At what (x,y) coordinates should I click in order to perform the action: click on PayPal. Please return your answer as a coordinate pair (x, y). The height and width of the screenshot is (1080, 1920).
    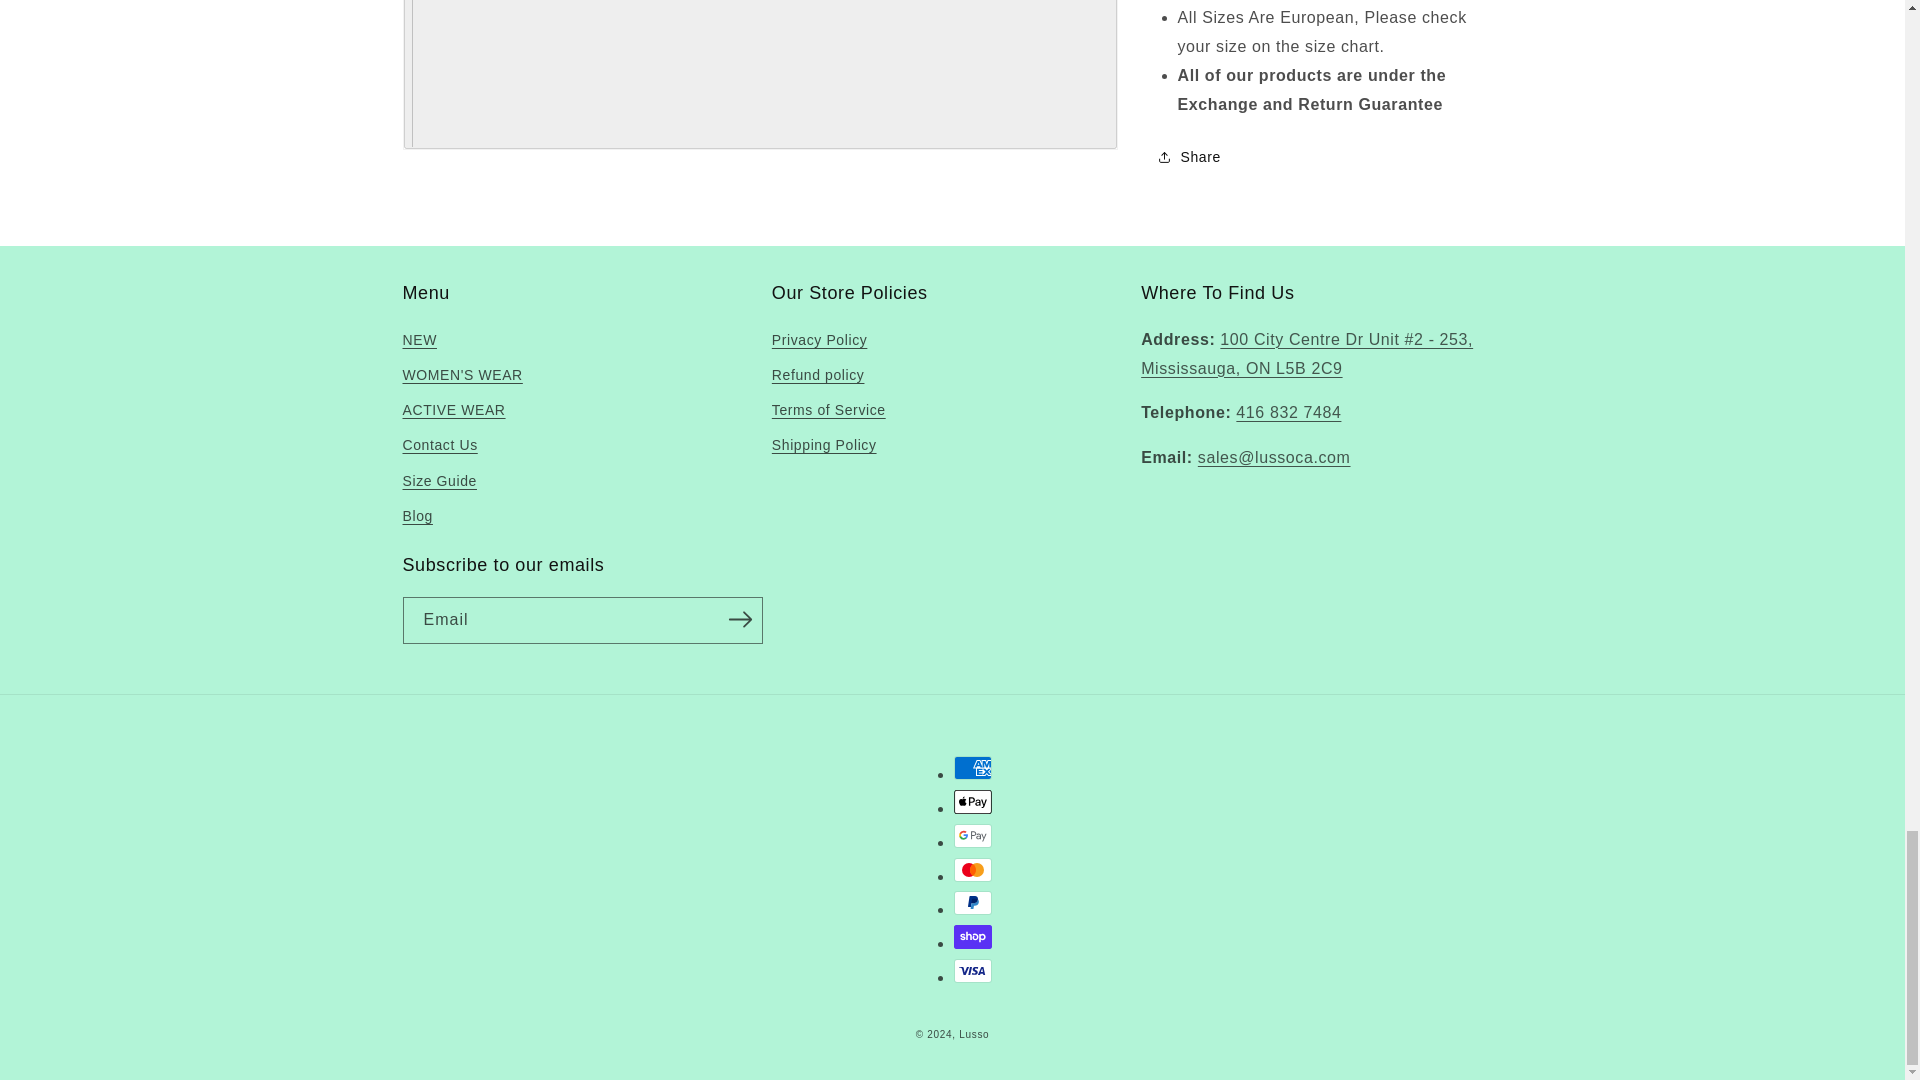
    Looking at the image, I should click on (973, 902).